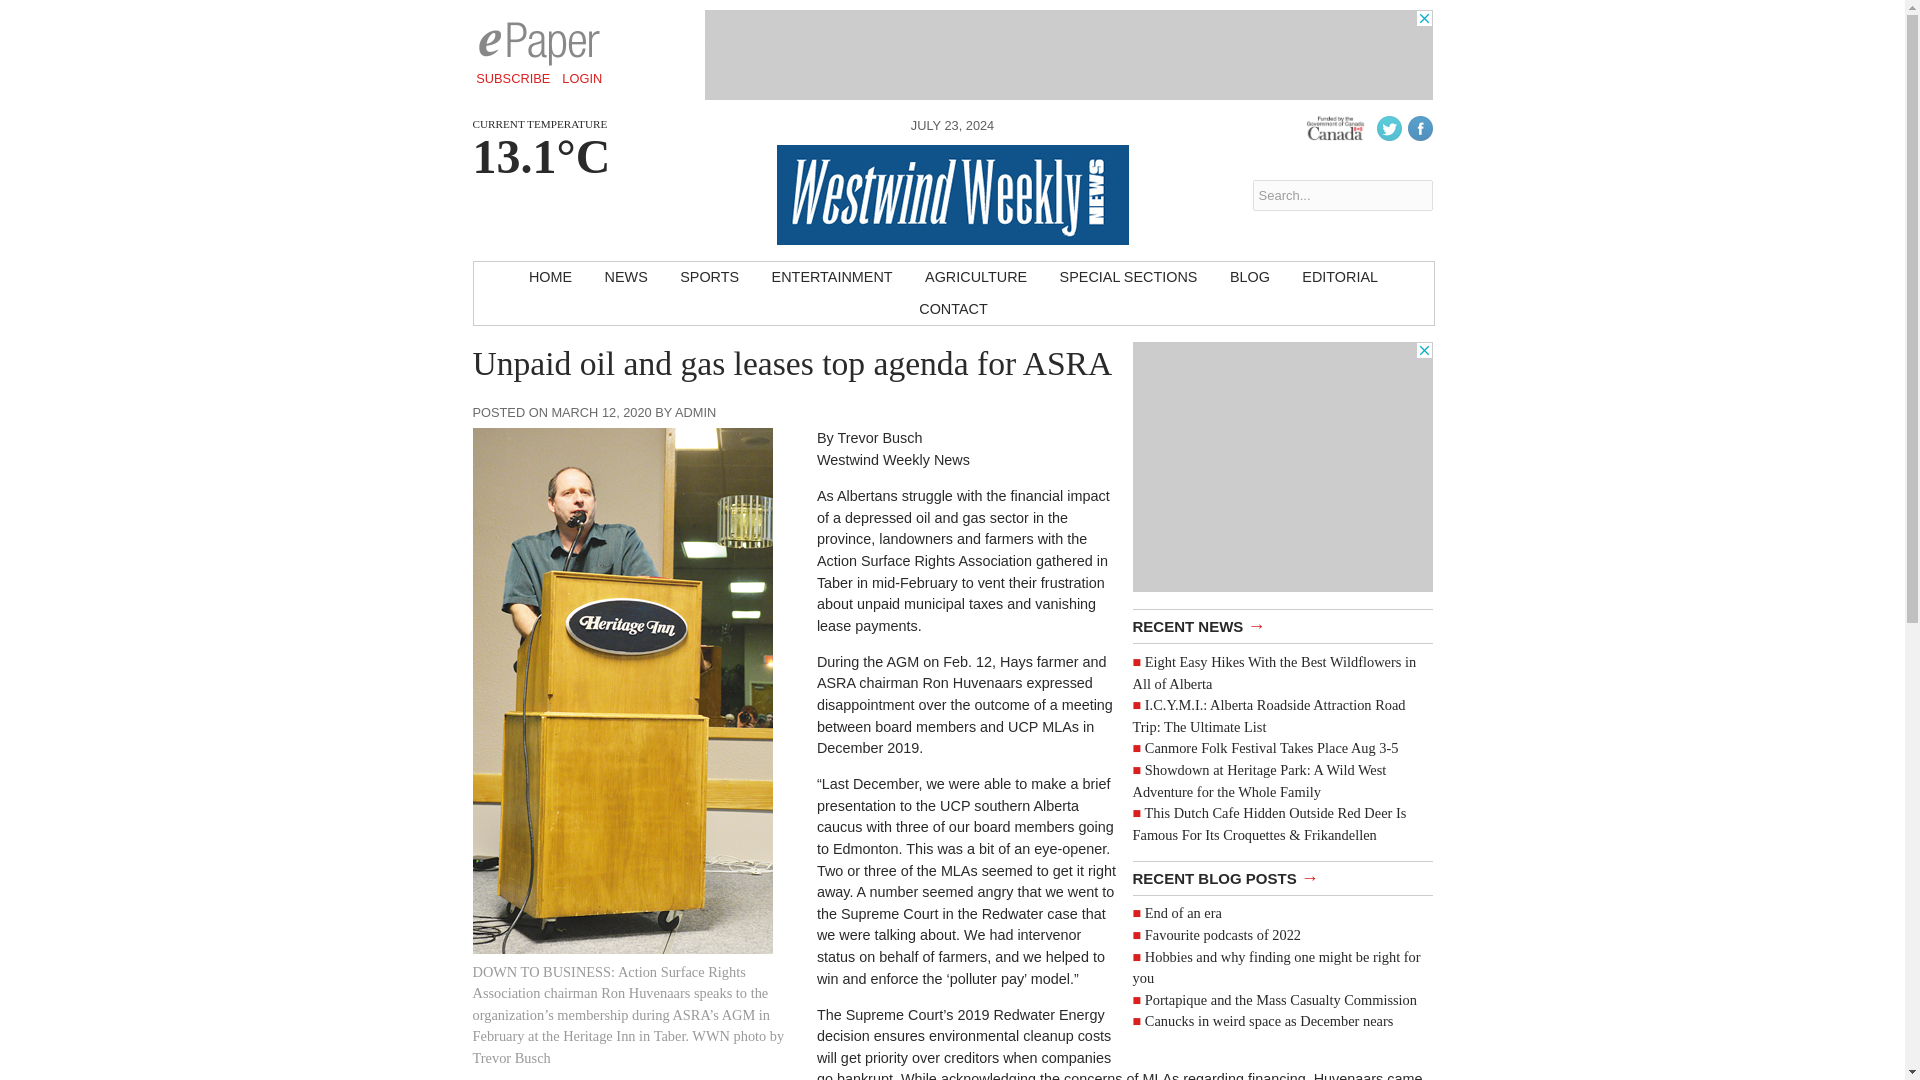  Describe the element at coordinates (832, 278) in the screenshot. I see `ENTERTAINMENT` at that location.